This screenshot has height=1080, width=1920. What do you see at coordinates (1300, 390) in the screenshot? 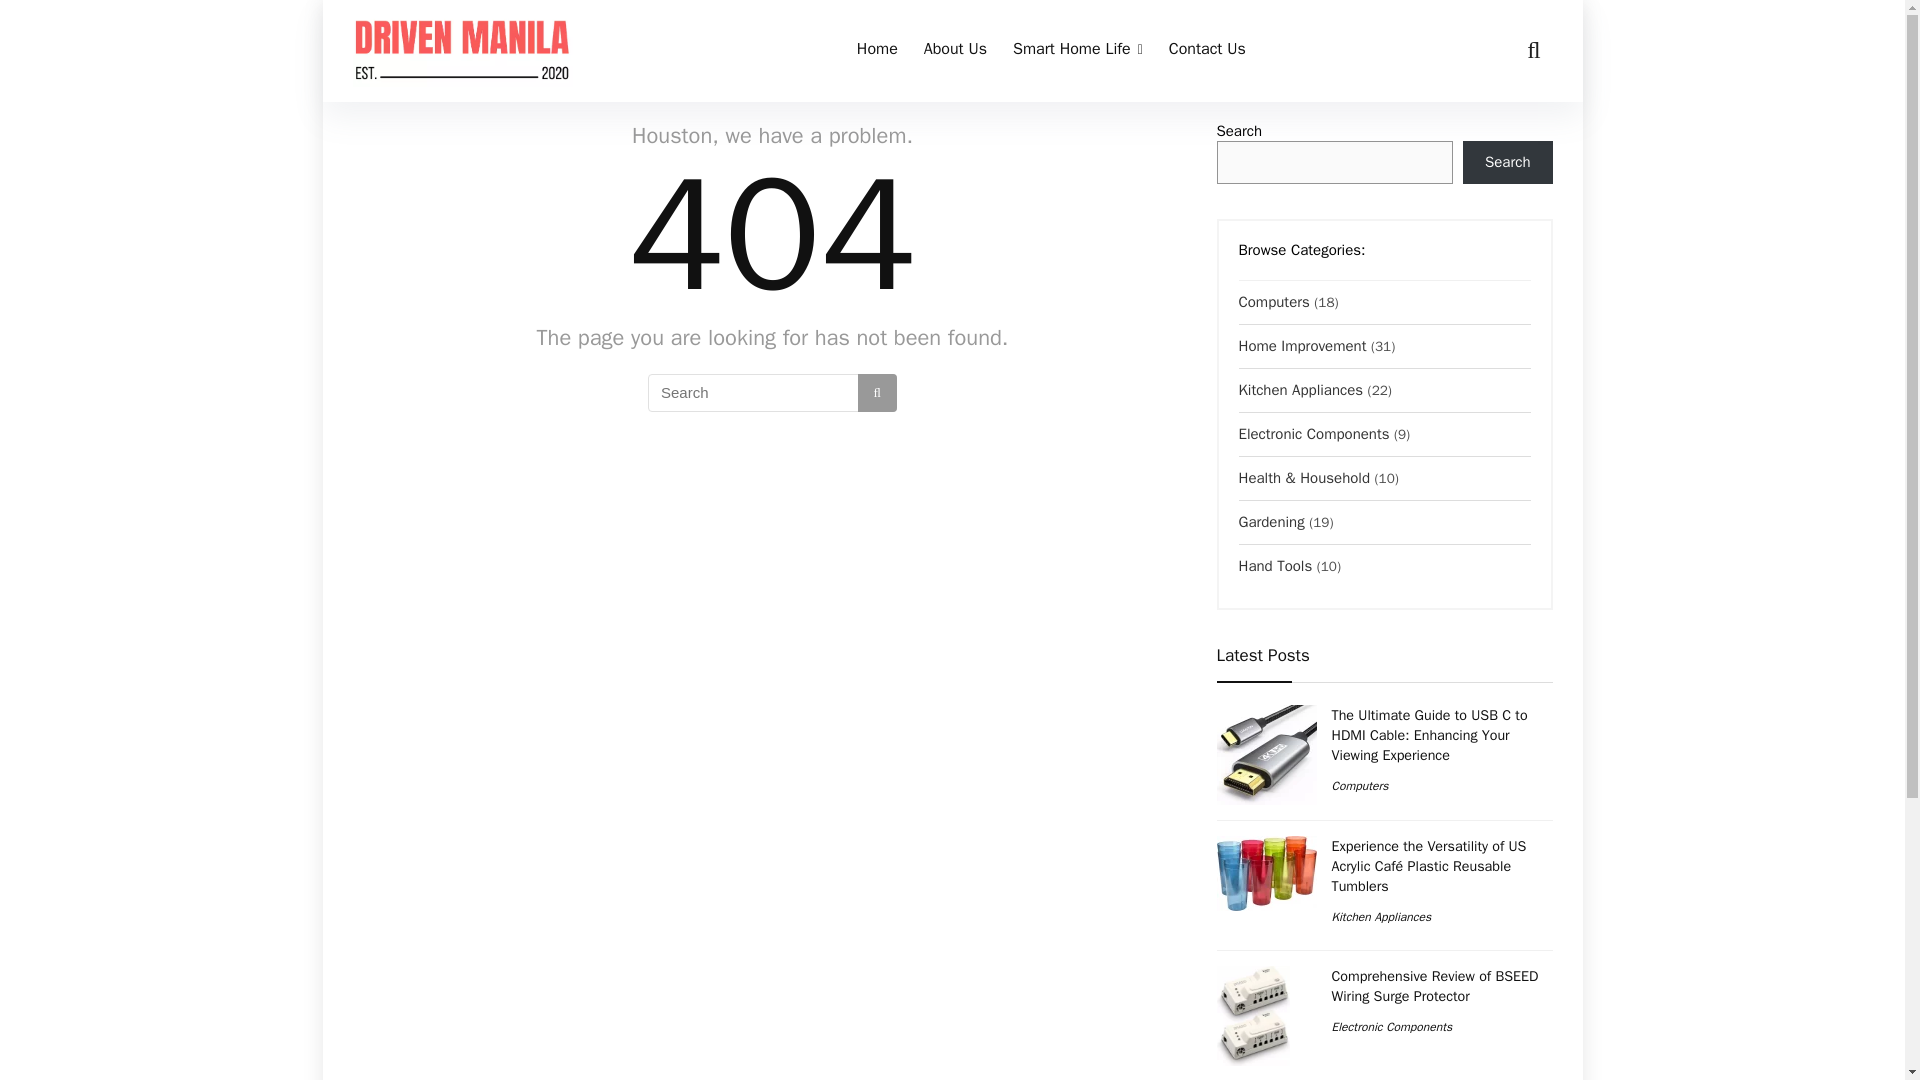
I see `Kitchen Appliances` at bounding box center [1300, 390].